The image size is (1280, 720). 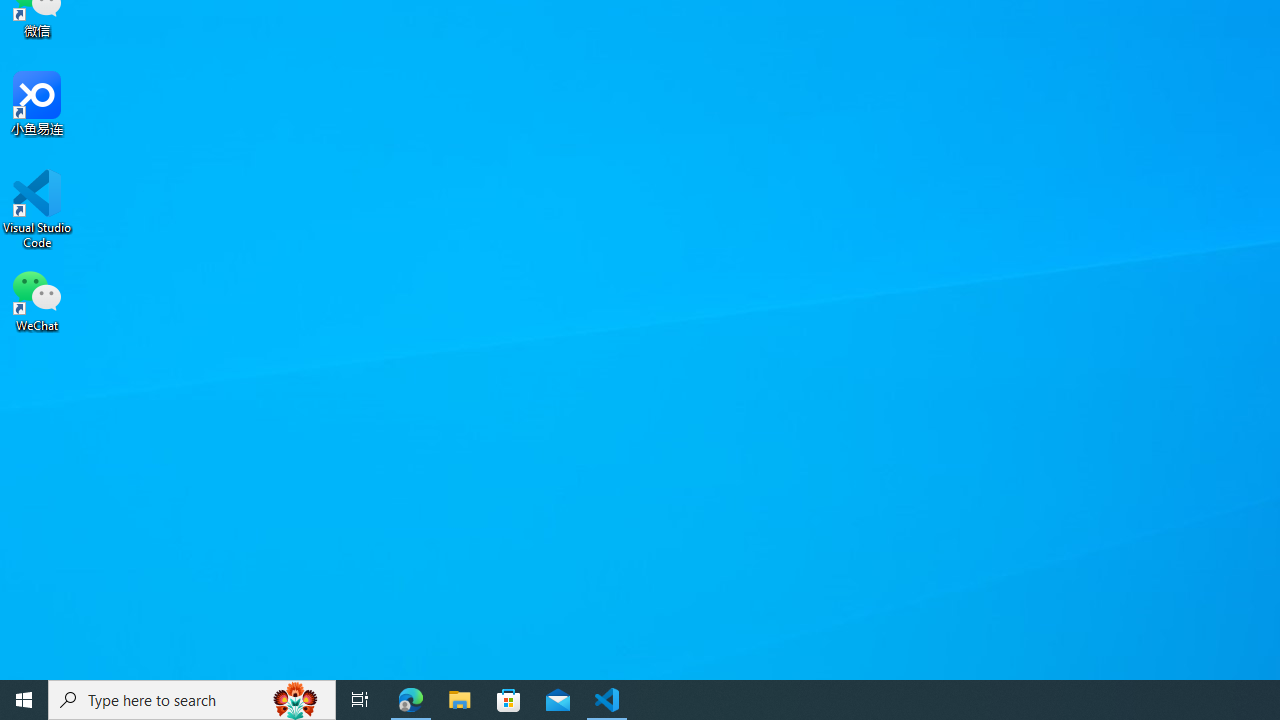 I want to click on Visual Studio Code - 1 running window, so click(x=607, y=700).